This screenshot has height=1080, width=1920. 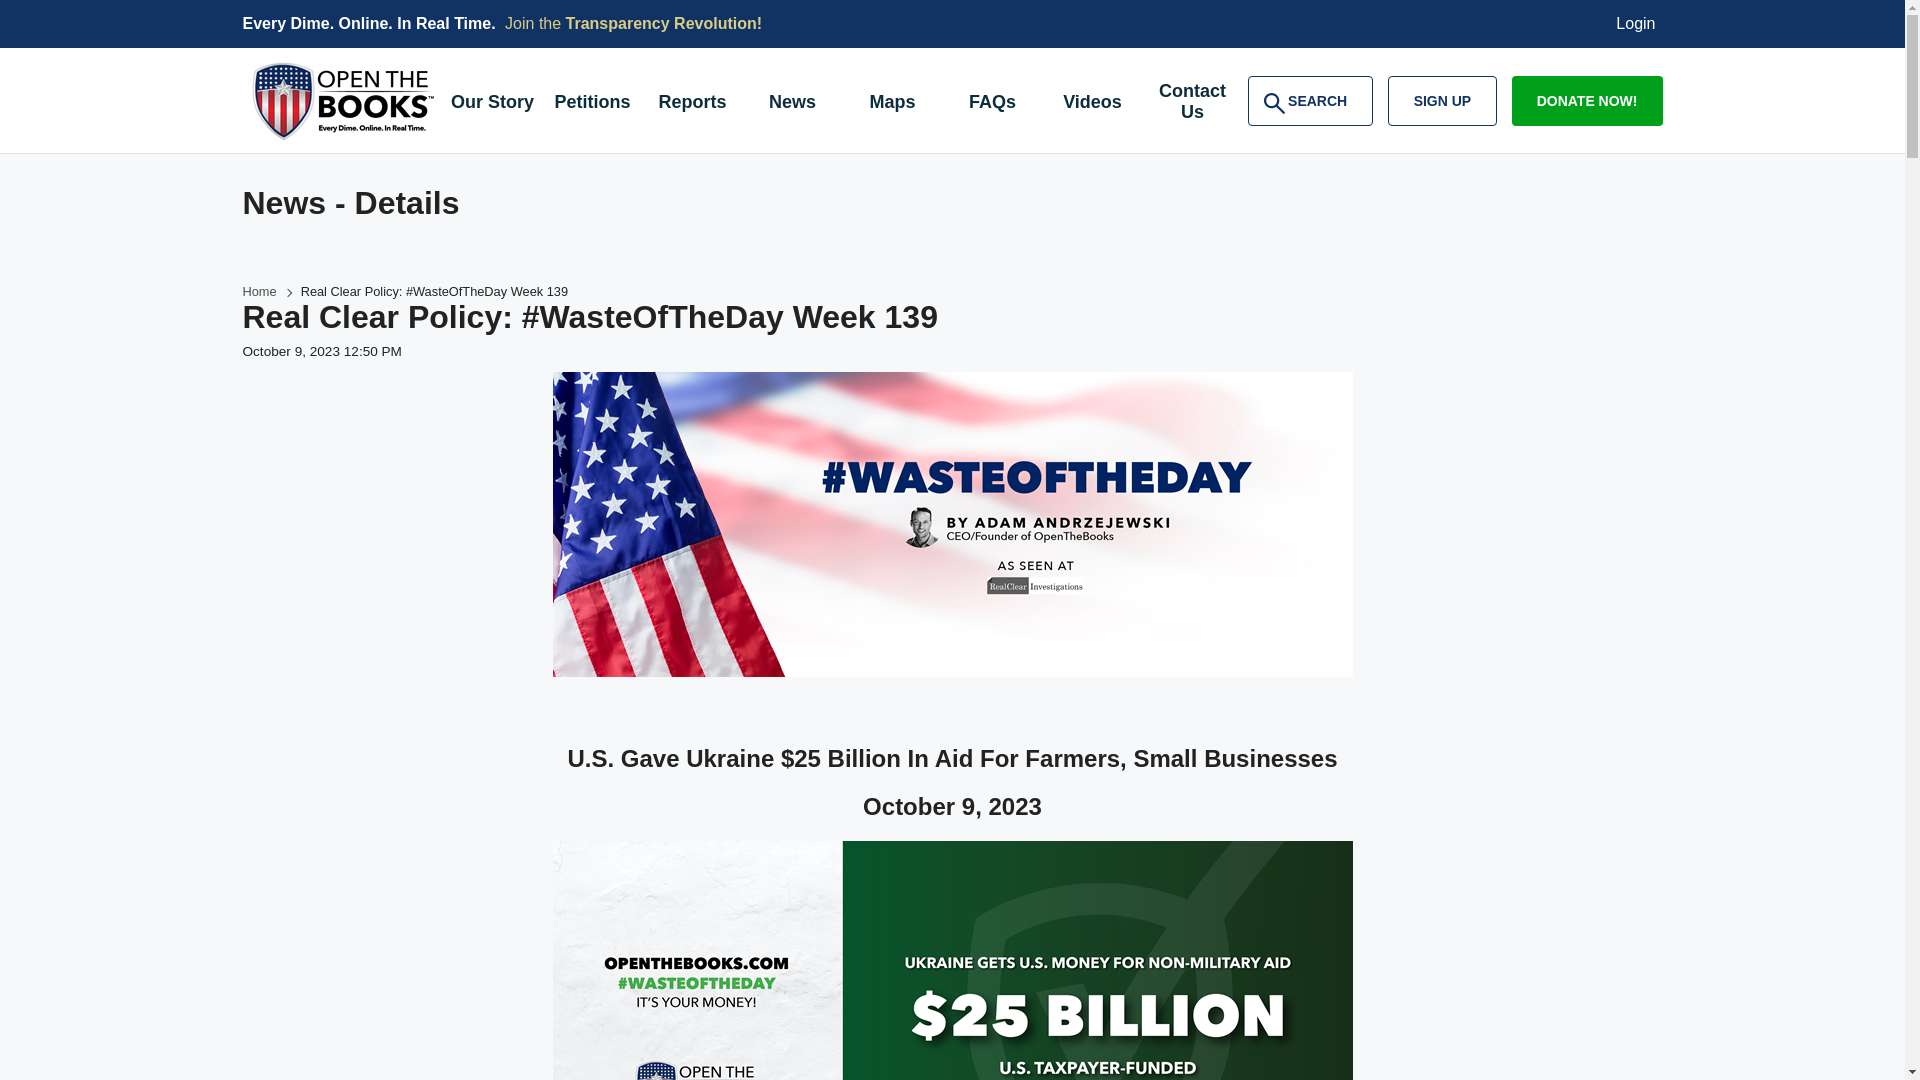 I want to click on Maps, so click(x=1587, y=100).